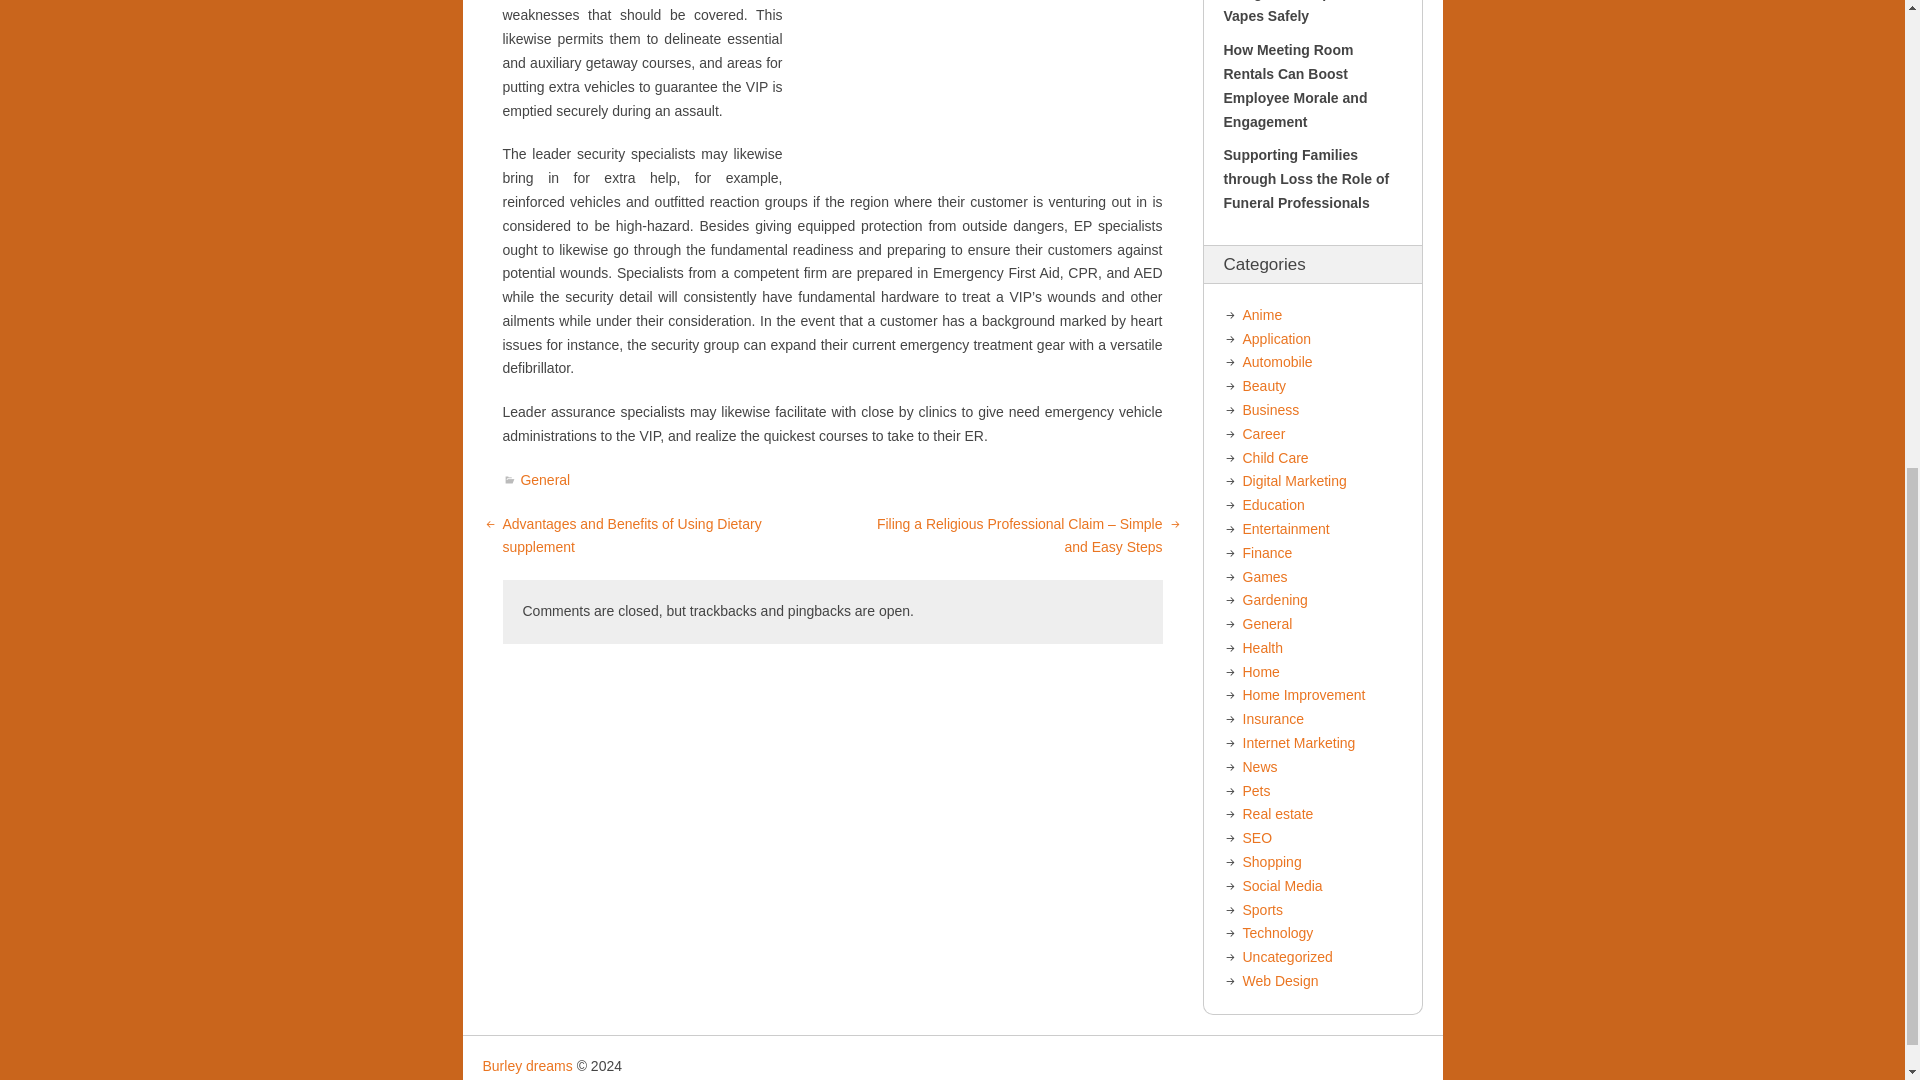 The image size is (1920, 1080). Describe the element at coordinates (1262, 314) in the screenshot. I see `Anime` at that location.